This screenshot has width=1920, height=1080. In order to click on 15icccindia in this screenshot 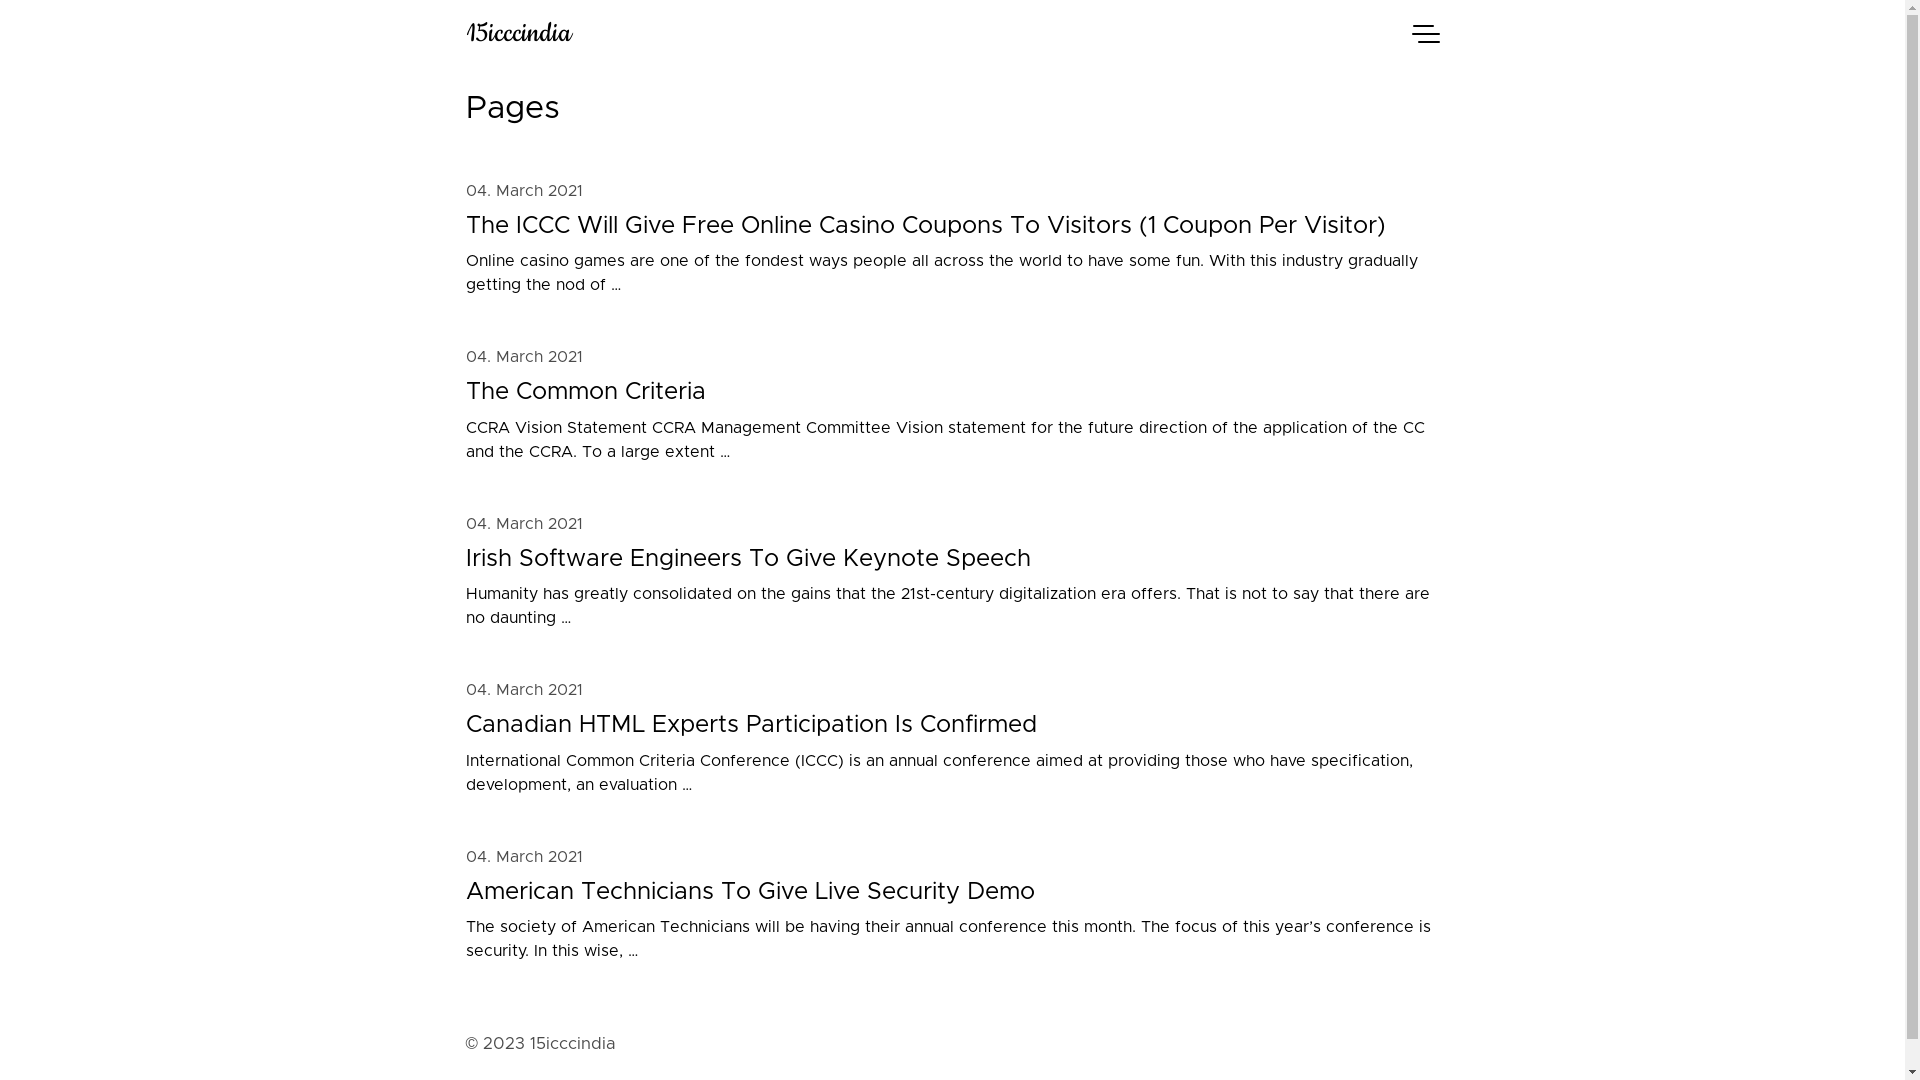, I will do `click(926, 34)`.